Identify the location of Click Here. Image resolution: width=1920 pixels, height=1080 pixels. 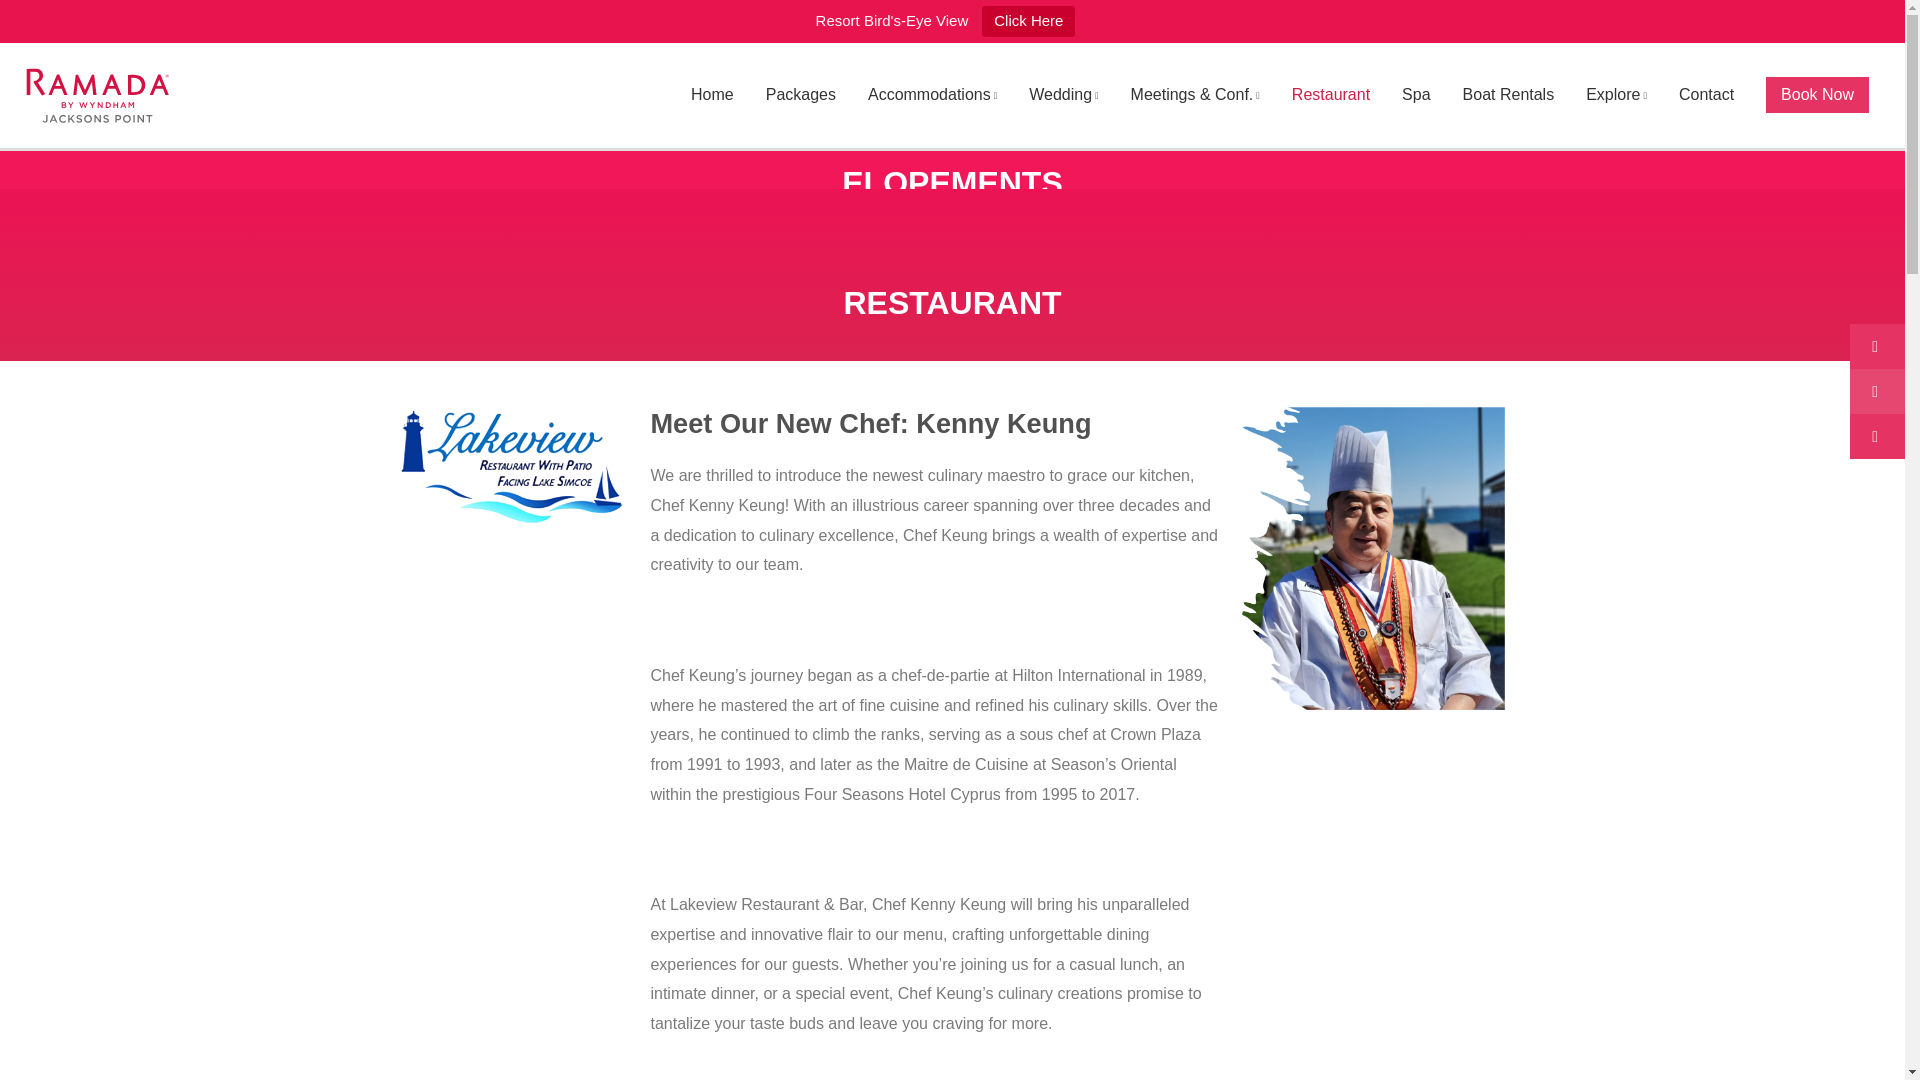
(1028, 21).